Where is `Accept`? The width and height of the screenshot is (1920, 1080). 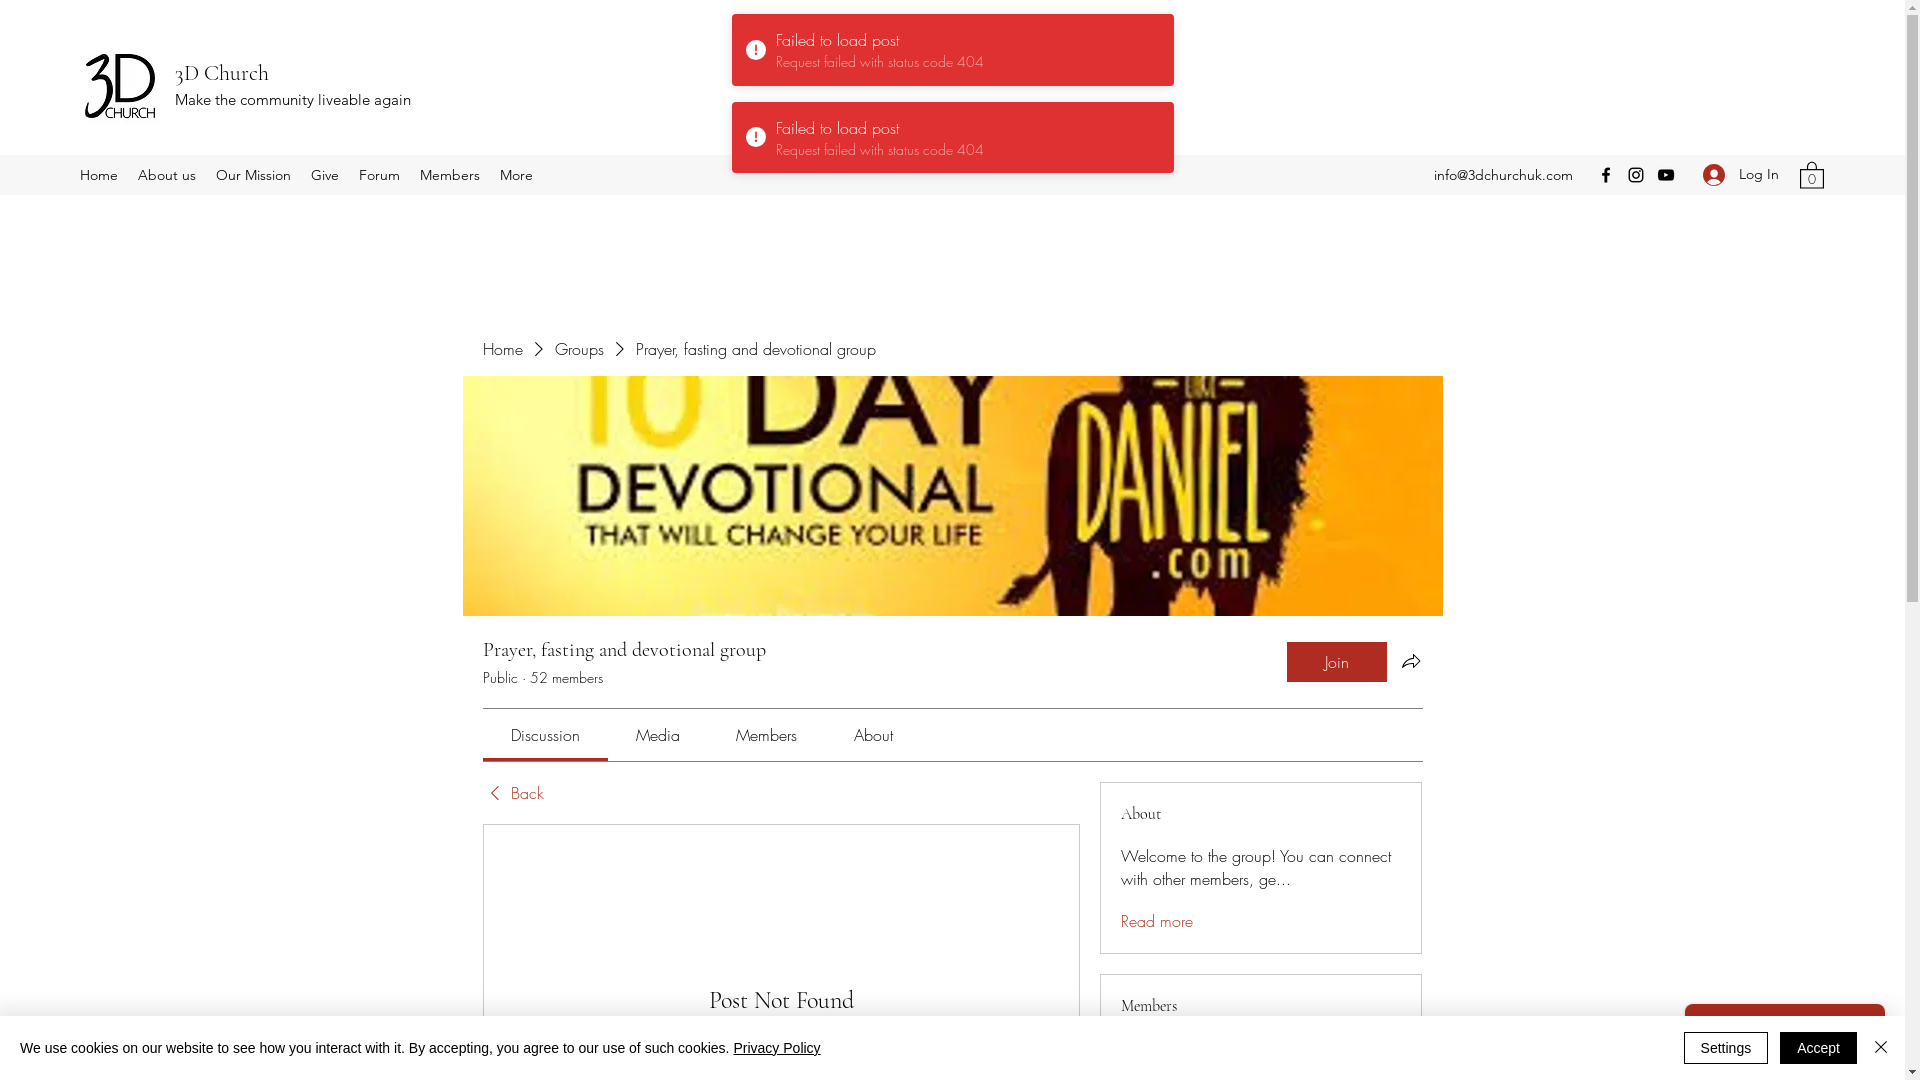 Accept is located at coordinates (1818, 1048).